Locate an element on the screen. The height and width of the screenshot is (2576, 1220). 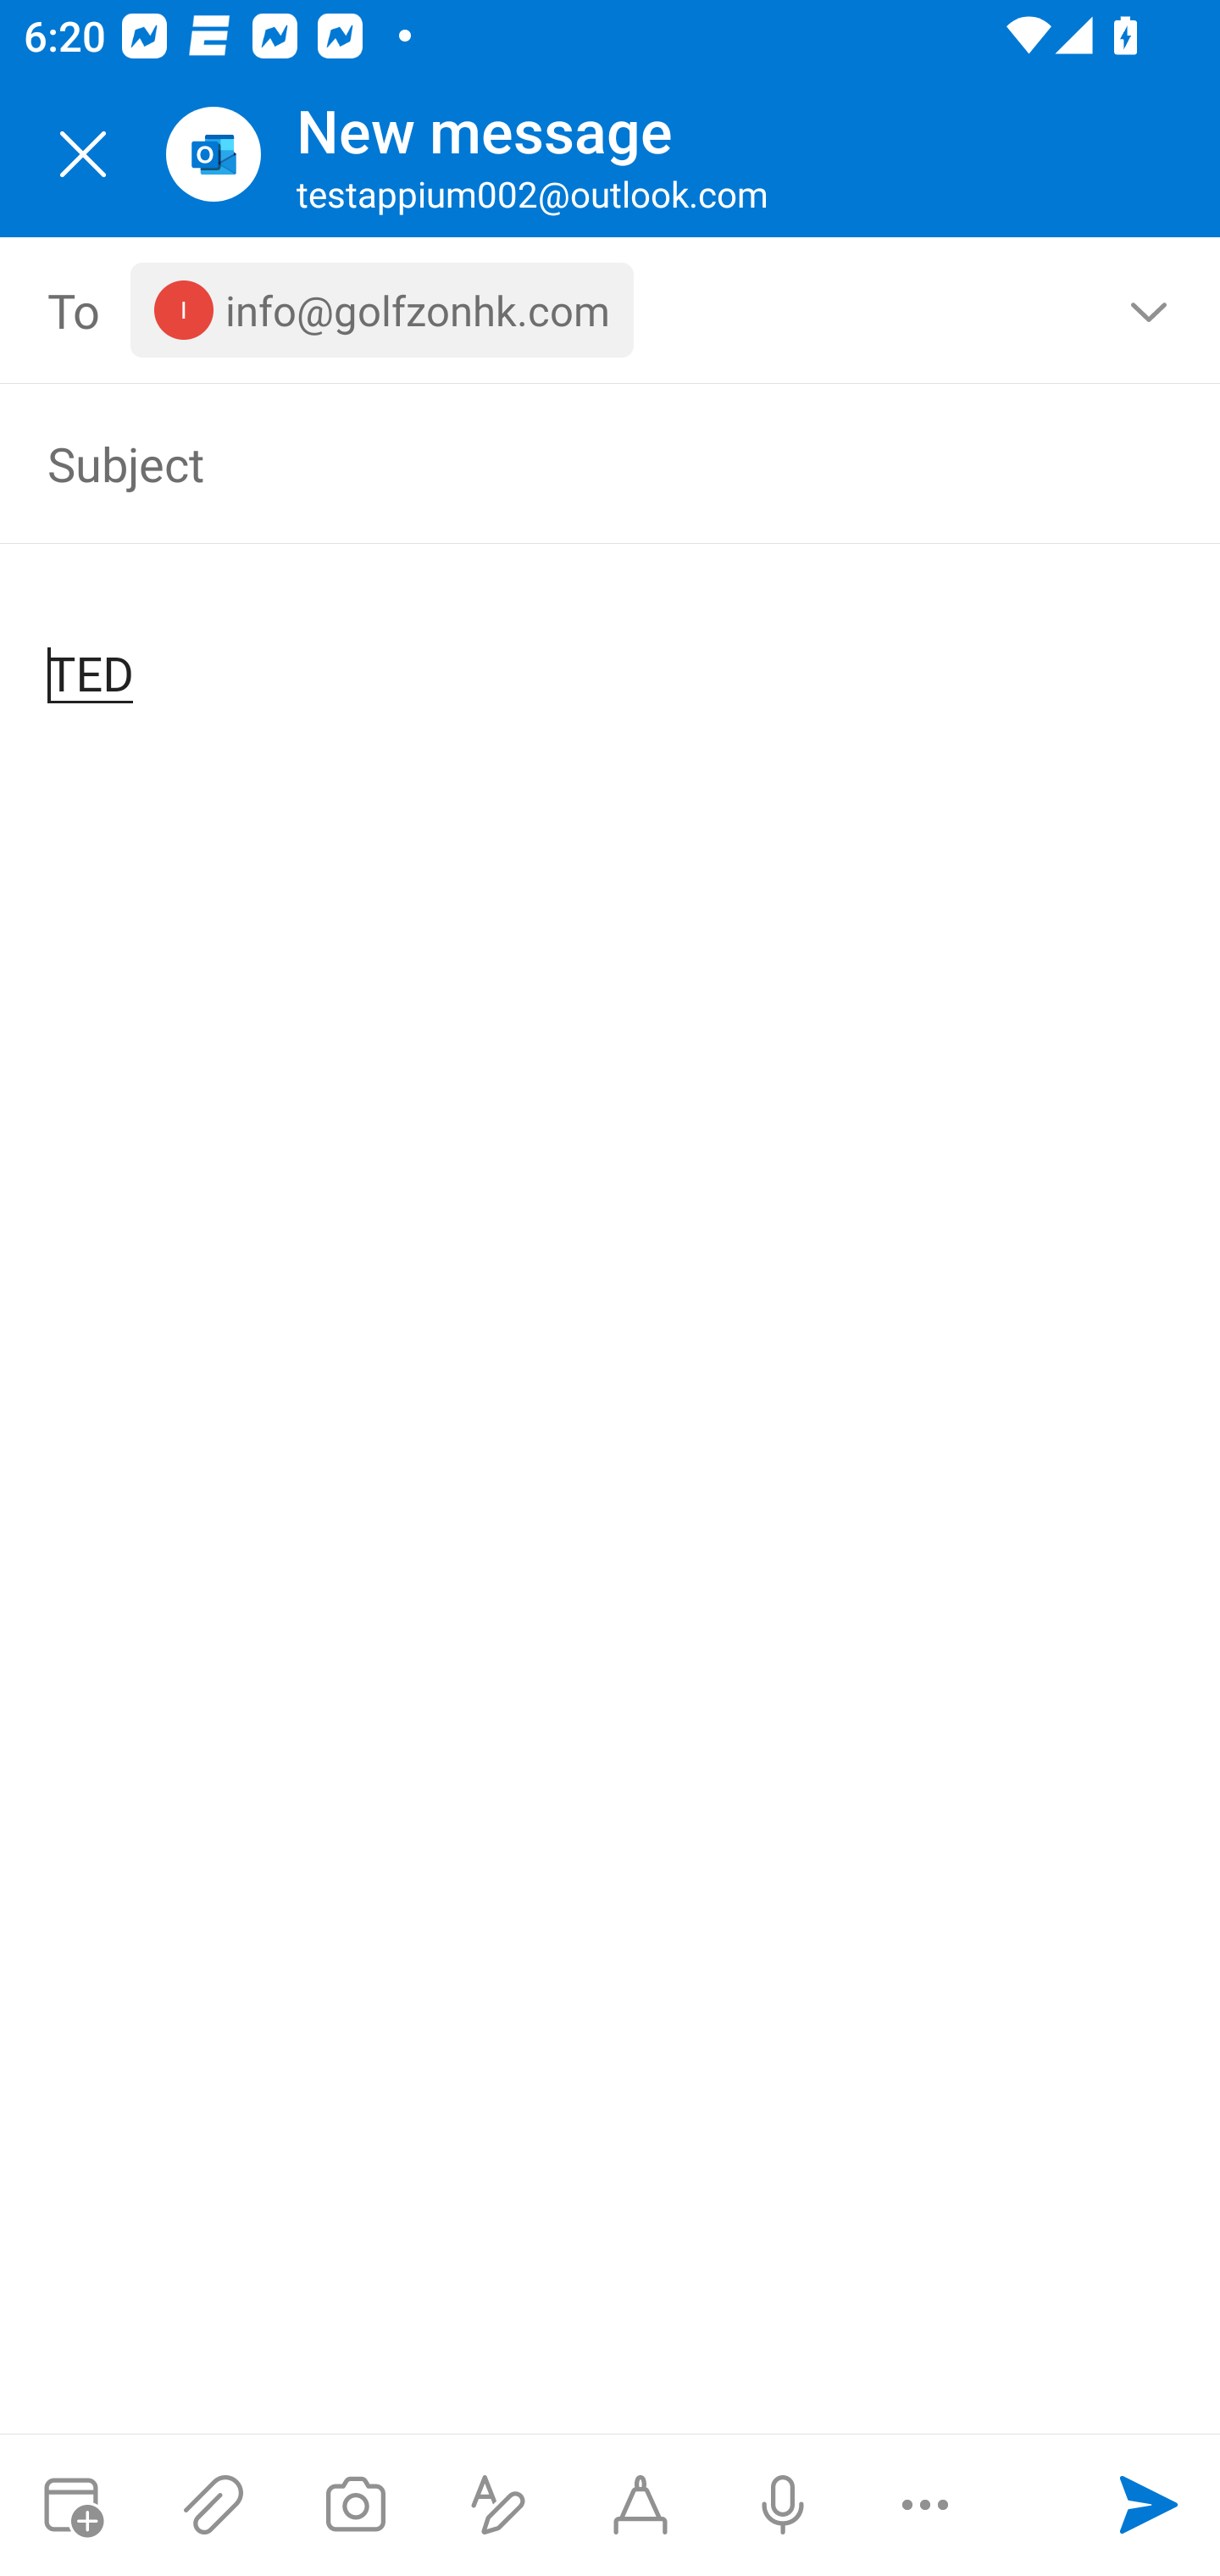
Take a photo is located at coordinates (355, 2505).